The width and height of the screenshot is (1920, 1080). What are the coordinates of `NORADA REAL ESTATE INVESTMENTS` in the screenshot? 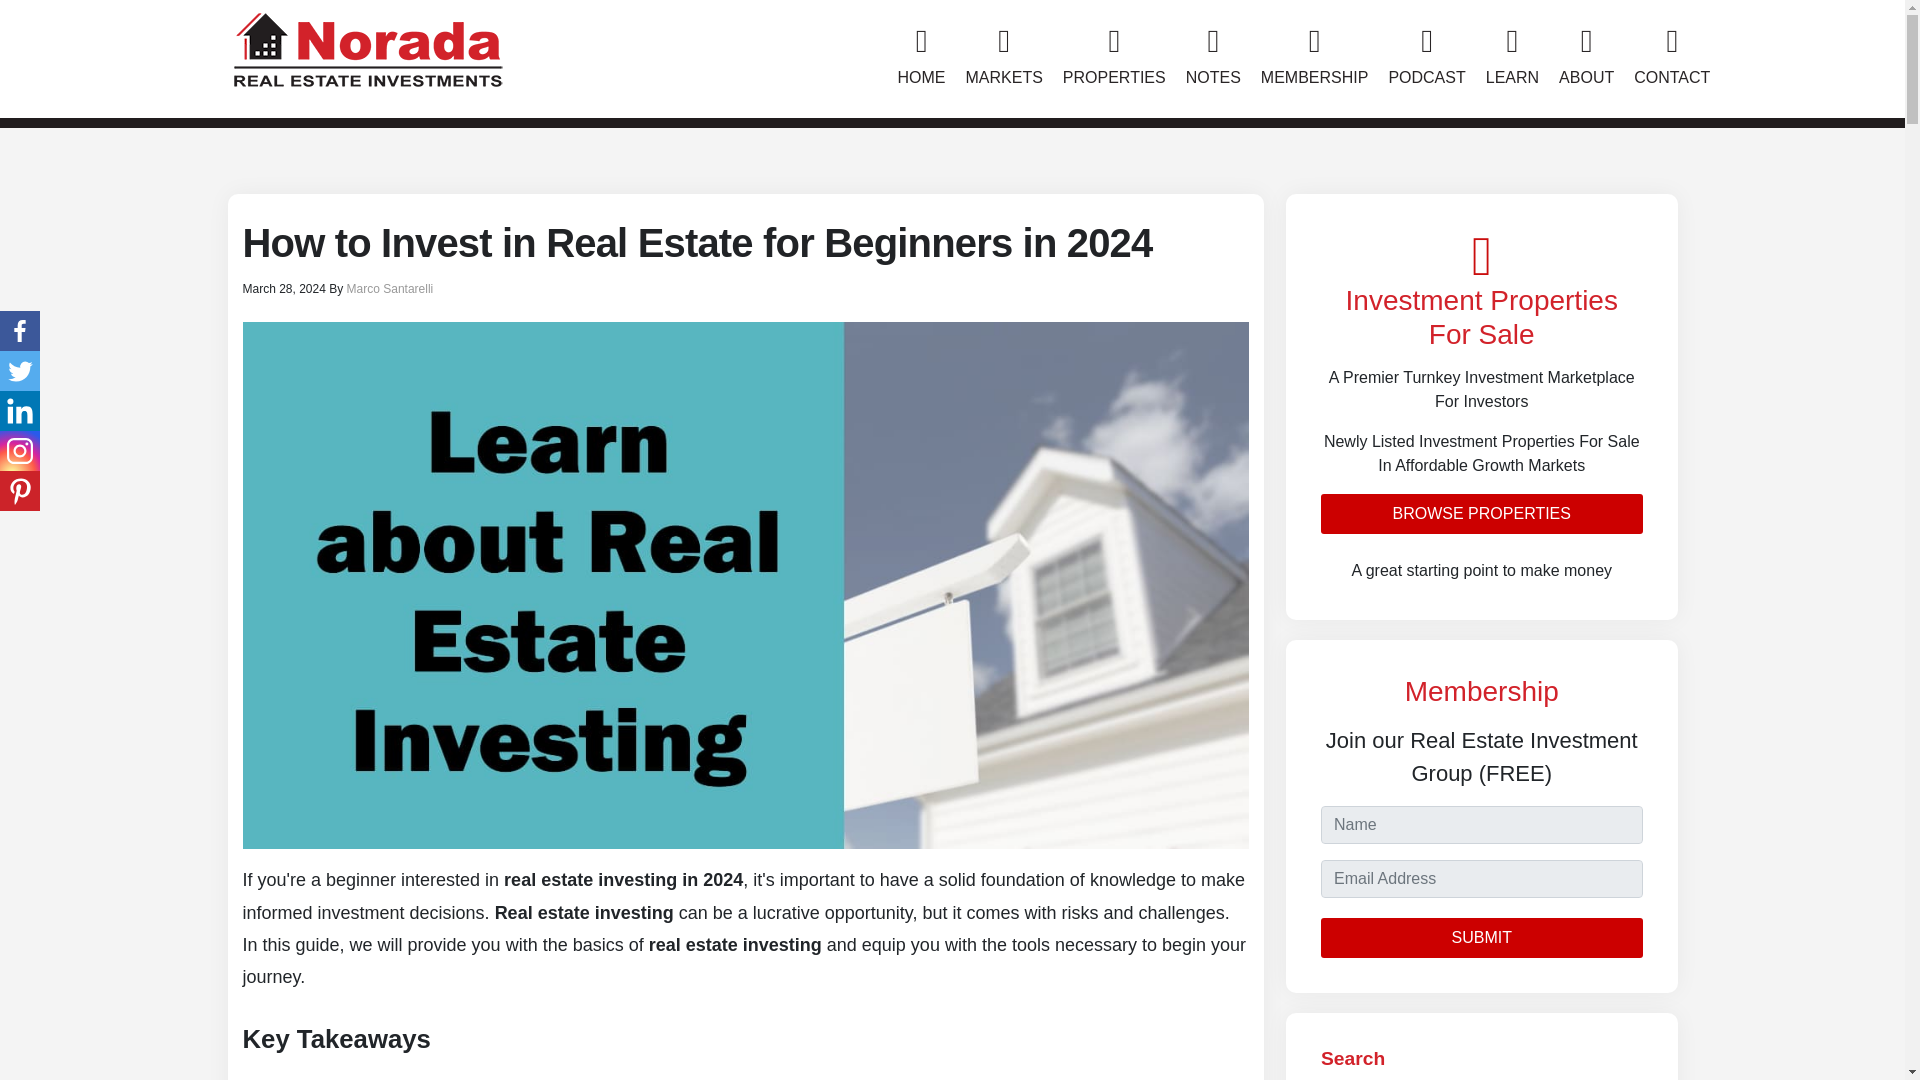 It's located at (366, 46).